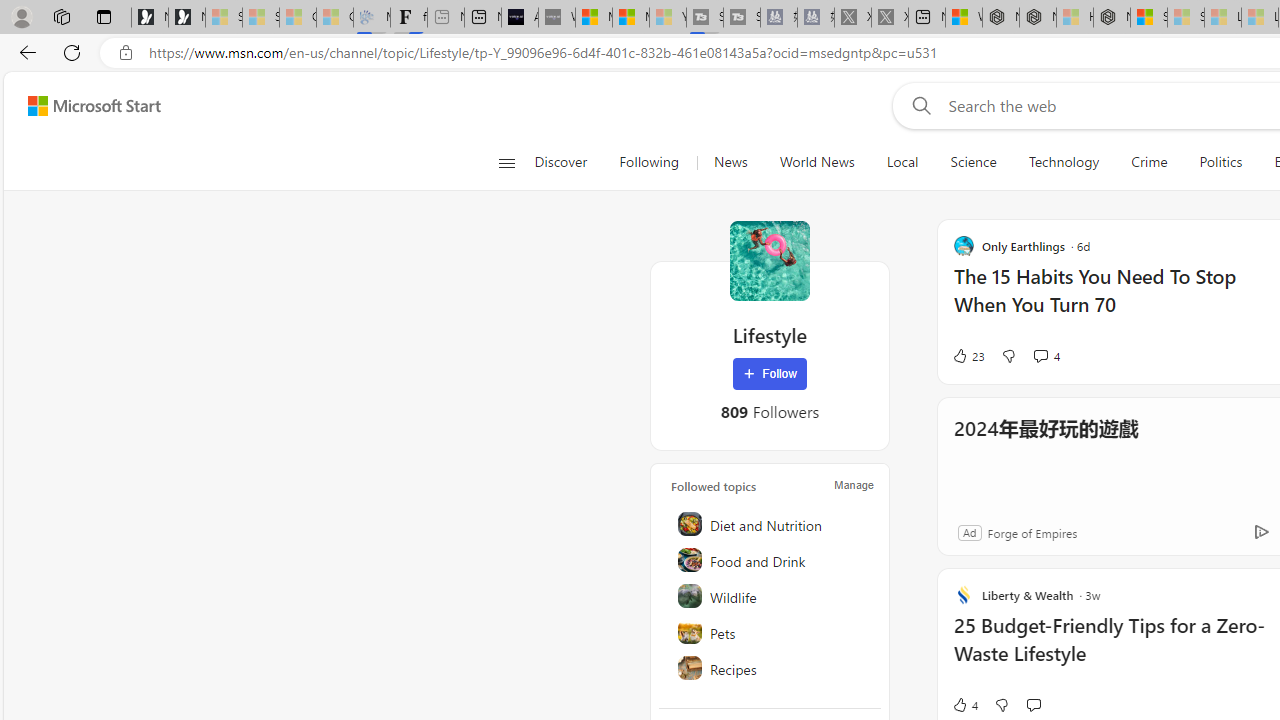 Image resolution: width=1280 pixels, height=720 pixels. I want to click on X - Sleeping, so click(889, 18).